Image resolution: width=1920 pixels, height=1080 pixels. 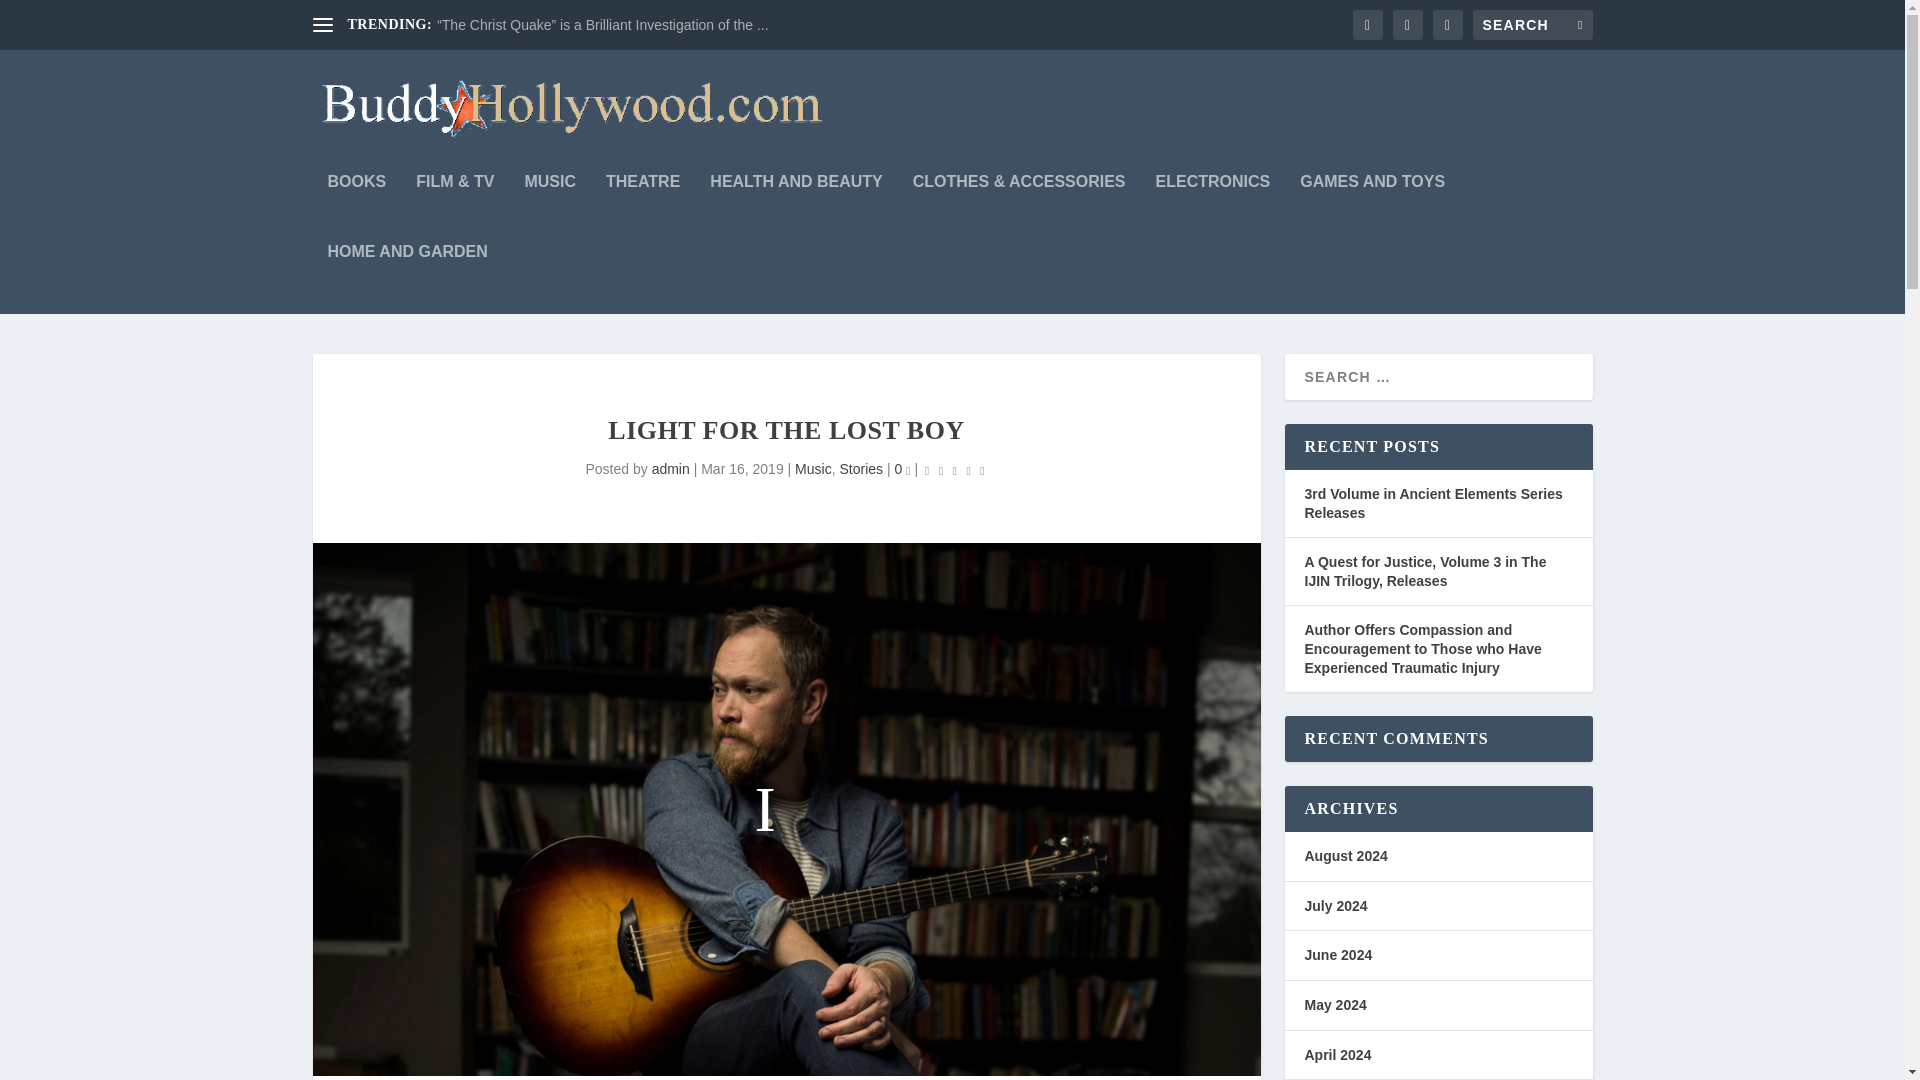 I want to click on ELECTRONICS, so click(x=1213, y=208).